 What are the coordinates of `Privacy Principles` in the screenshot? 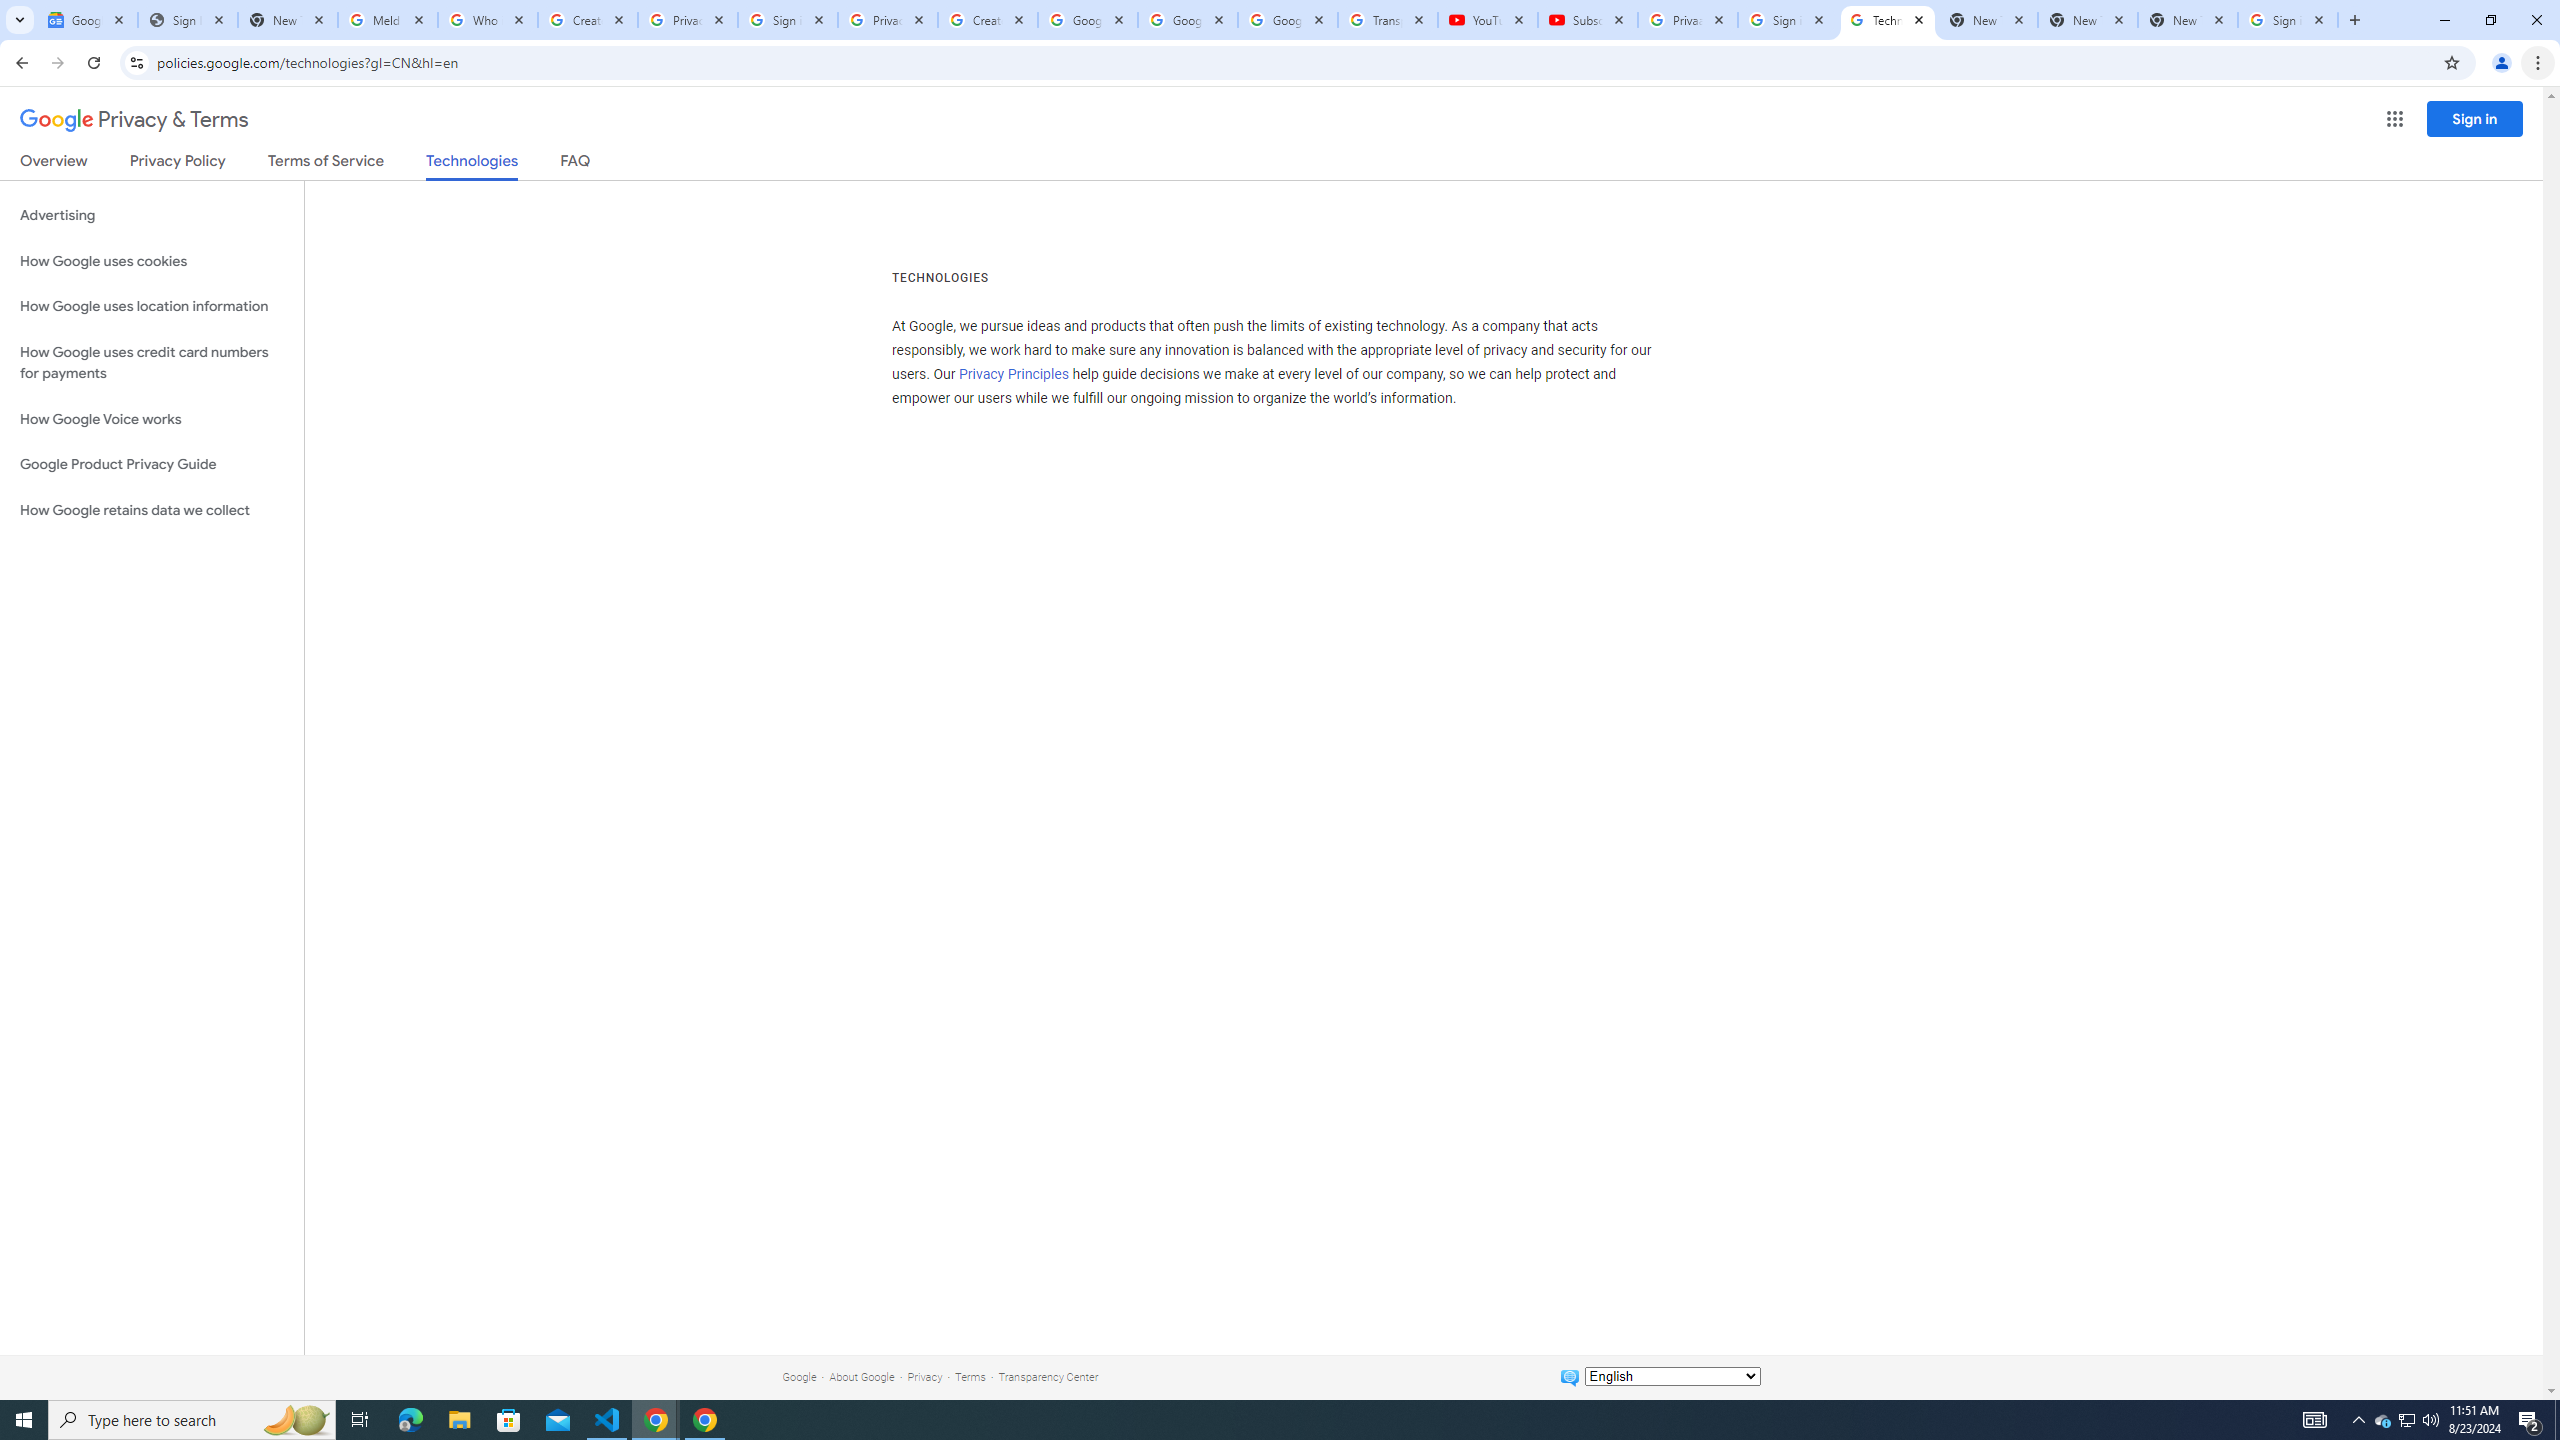 It's located at (1015, 374).